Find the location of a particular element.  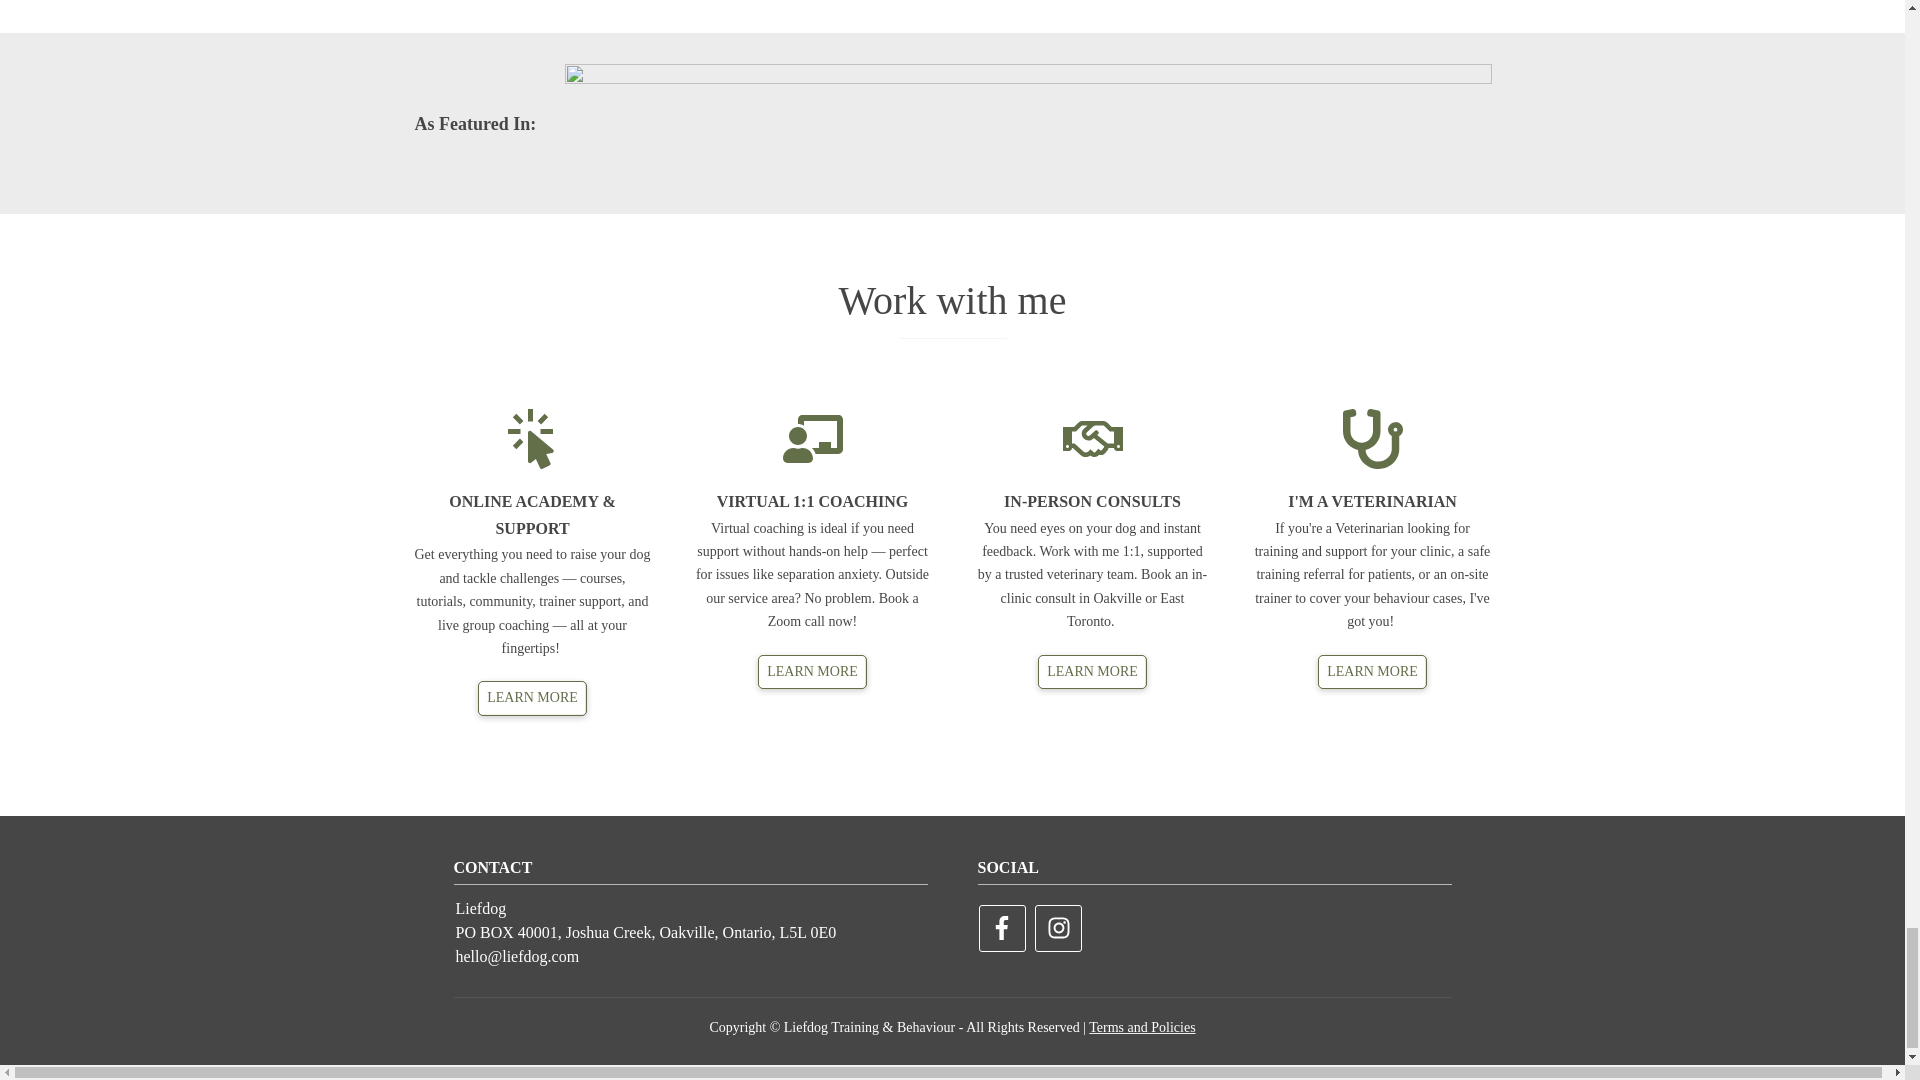

LEARN MORE is located at coordinates (812, 672).